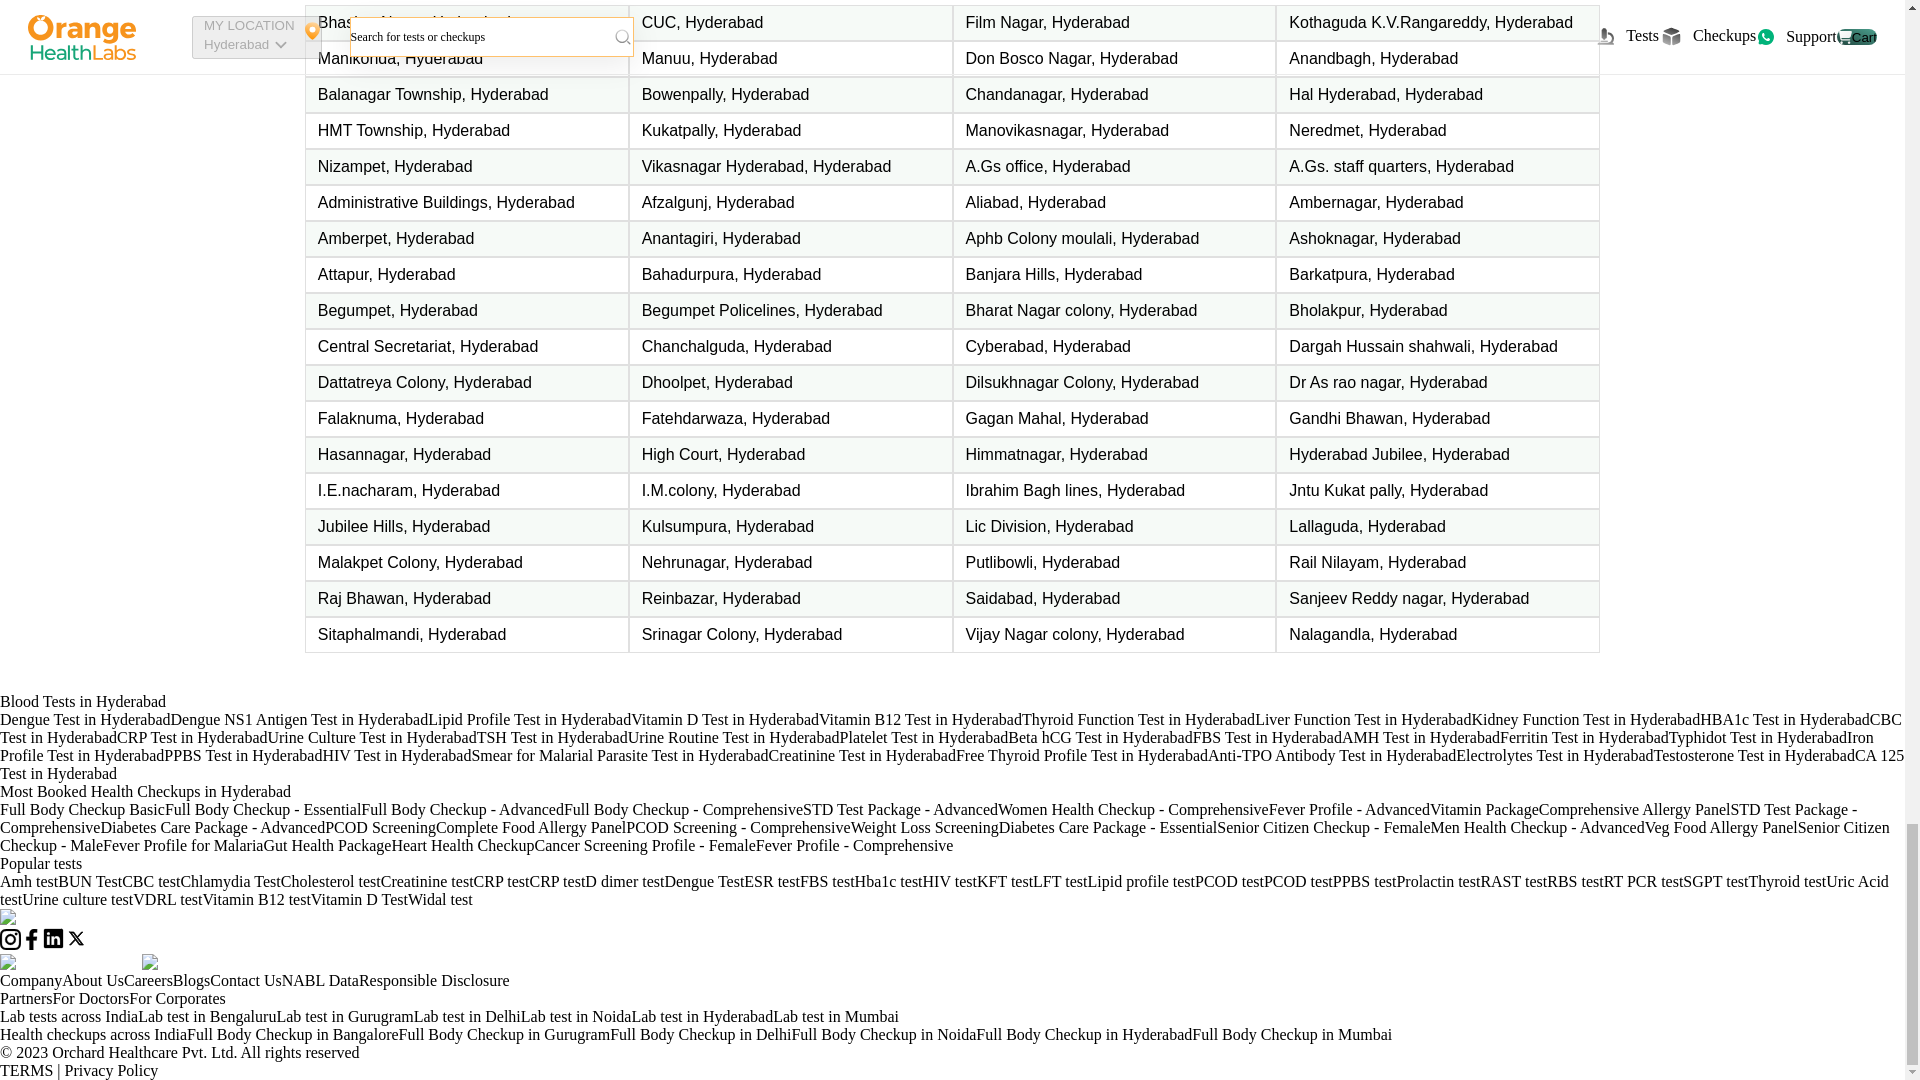  Describe the element at coordinates (299, 718) in the screenshot. I see `Dengue NS1 Antigen Test in Hyderabad` at that location.